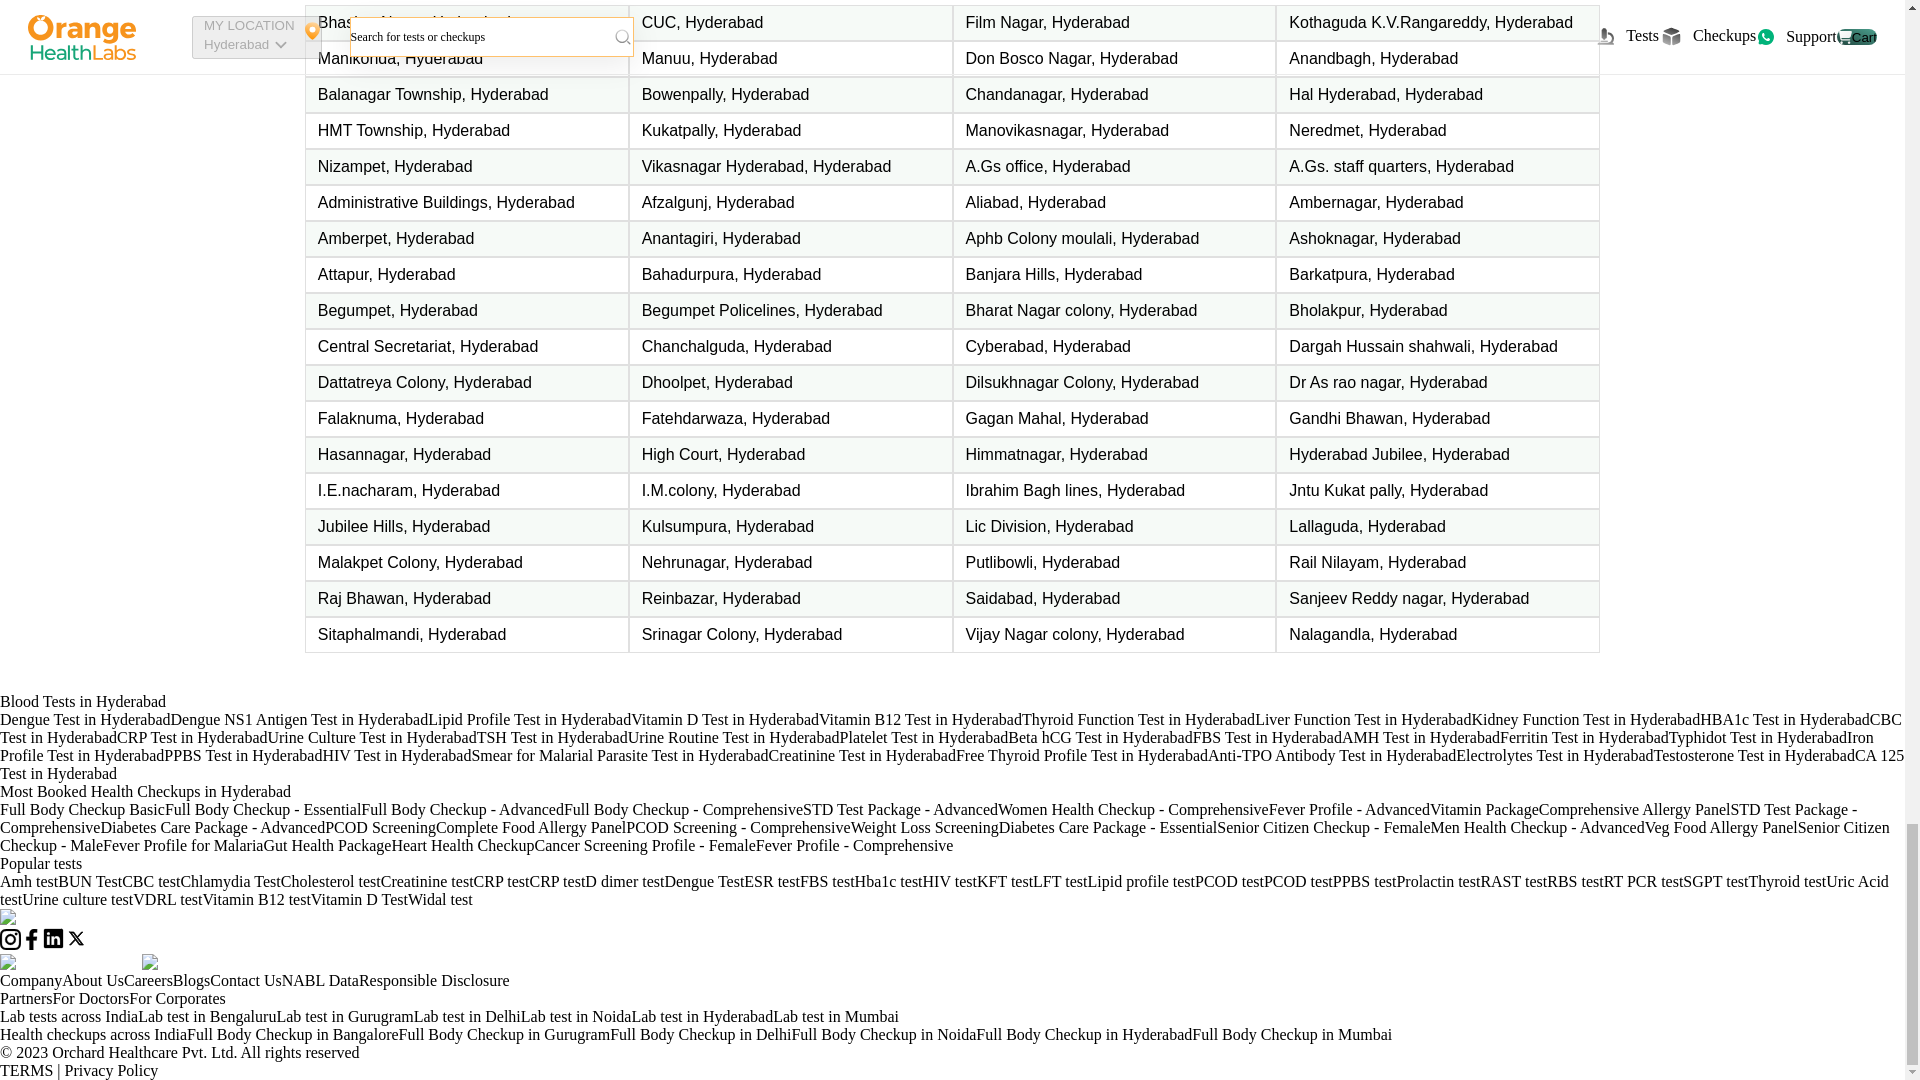  Describe the element at coordinates (299, 718) in the screenshot. I see `Dengue NS1 Antigen Test in Hyderabad` at that location.